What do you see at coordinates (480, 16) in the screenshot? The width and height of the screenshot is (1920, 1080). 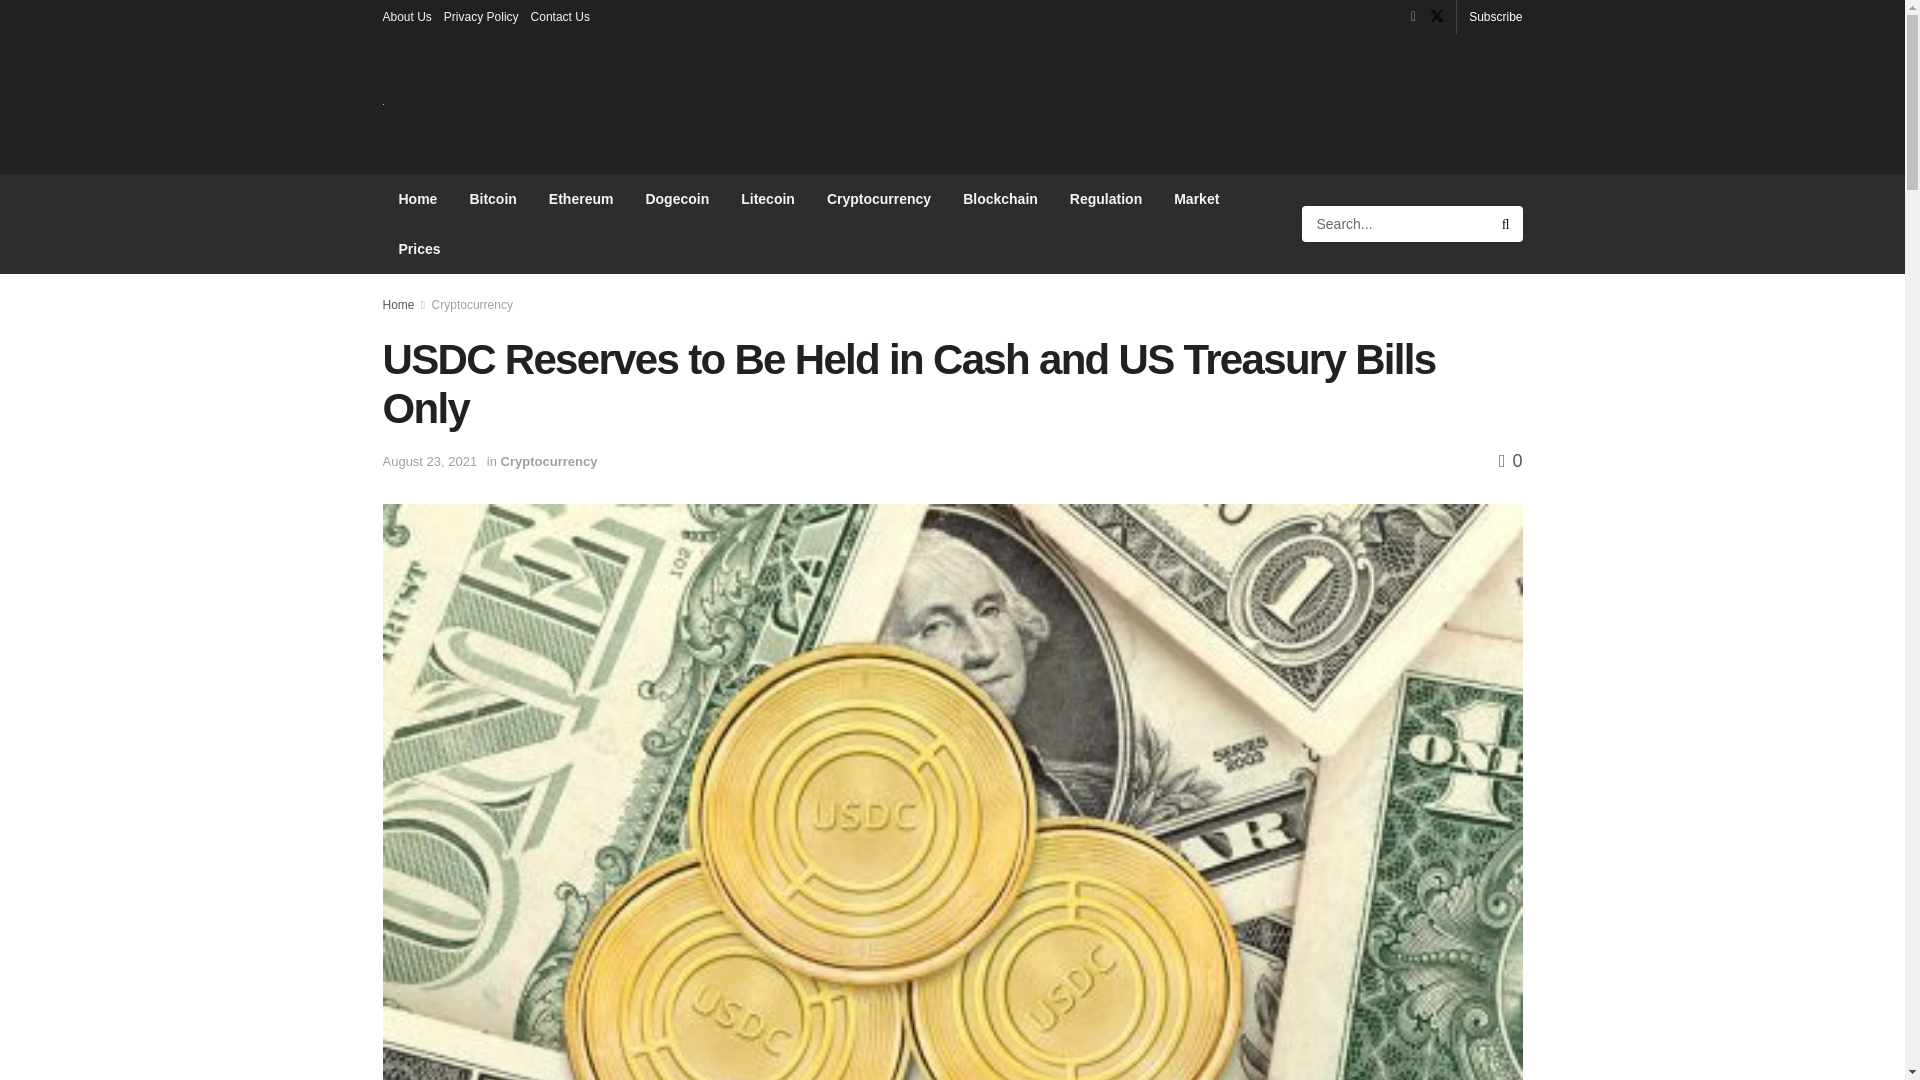 I see `Privacy Policy` at bounding box center [480, 16].